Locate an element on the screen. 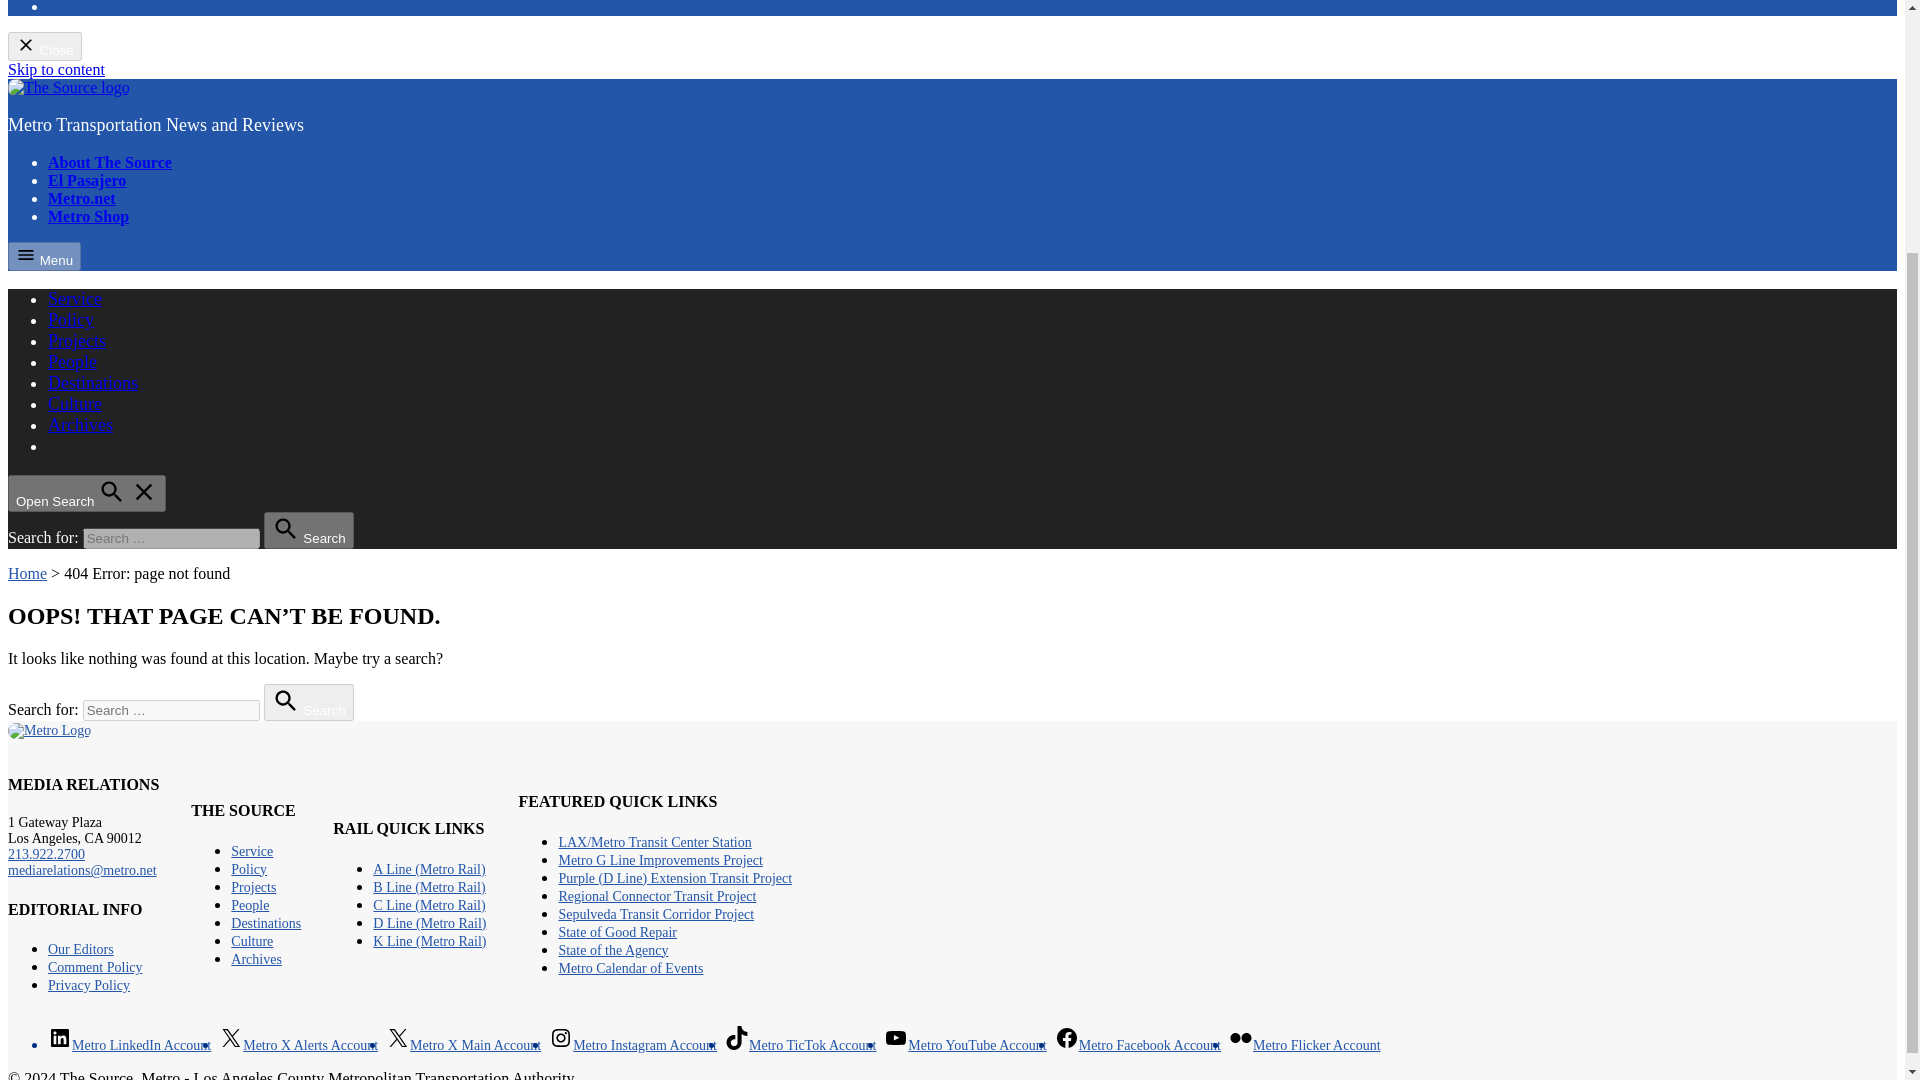  Destinations is located at coordinates (93, 382).